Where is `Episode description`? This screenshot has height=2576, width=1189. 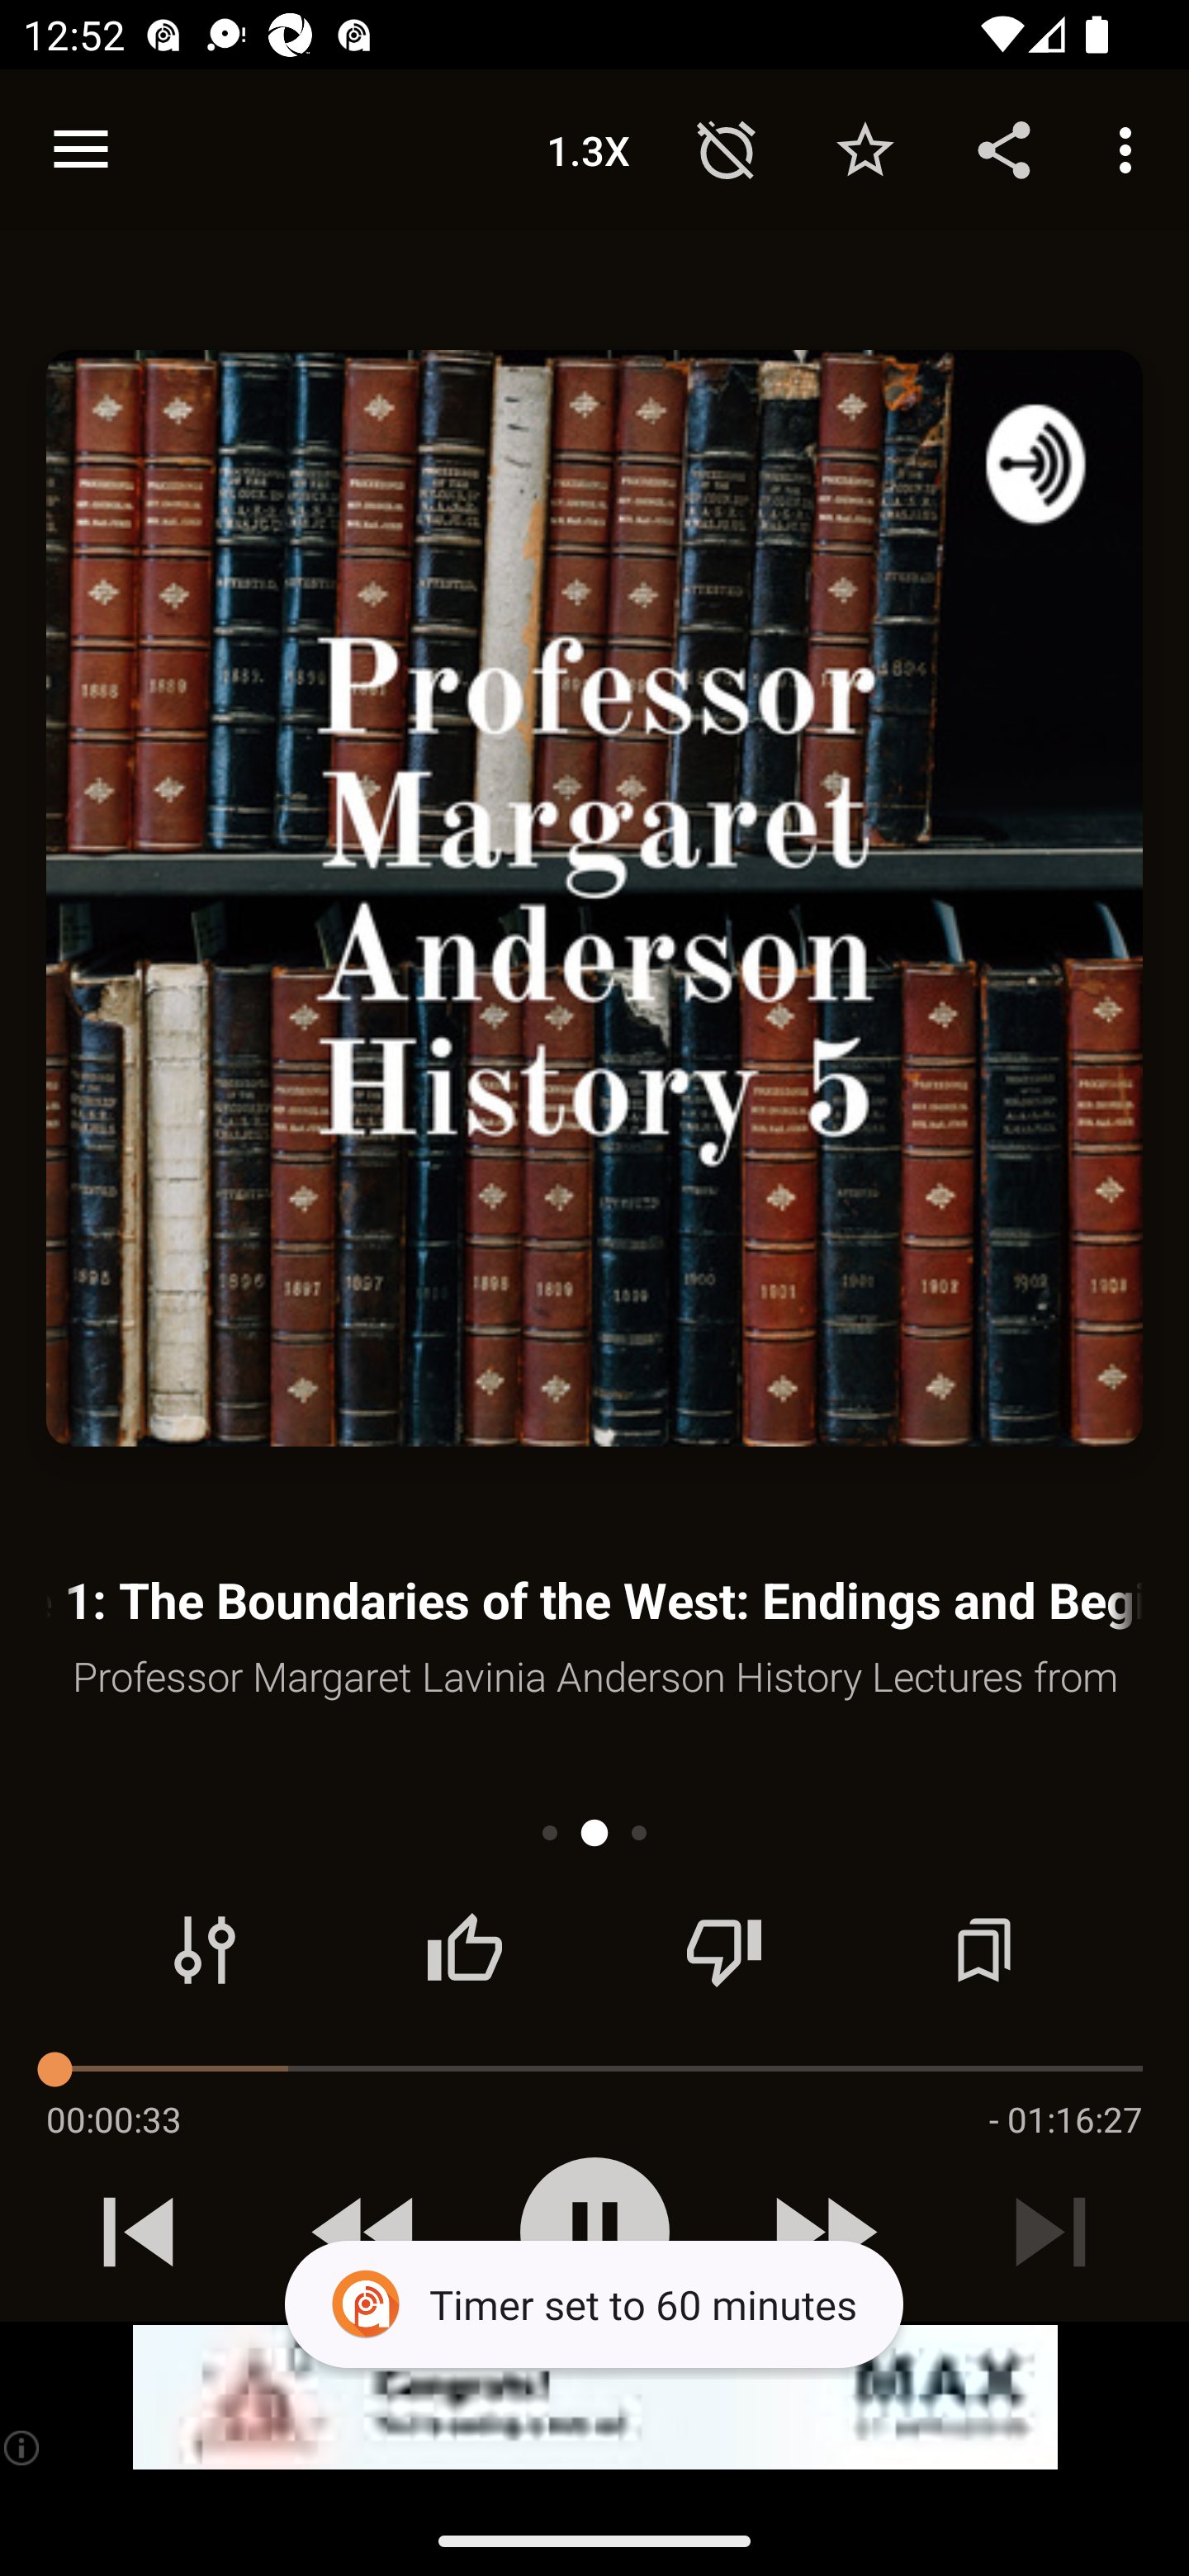
Episode description is located at coordinates (594, 898).